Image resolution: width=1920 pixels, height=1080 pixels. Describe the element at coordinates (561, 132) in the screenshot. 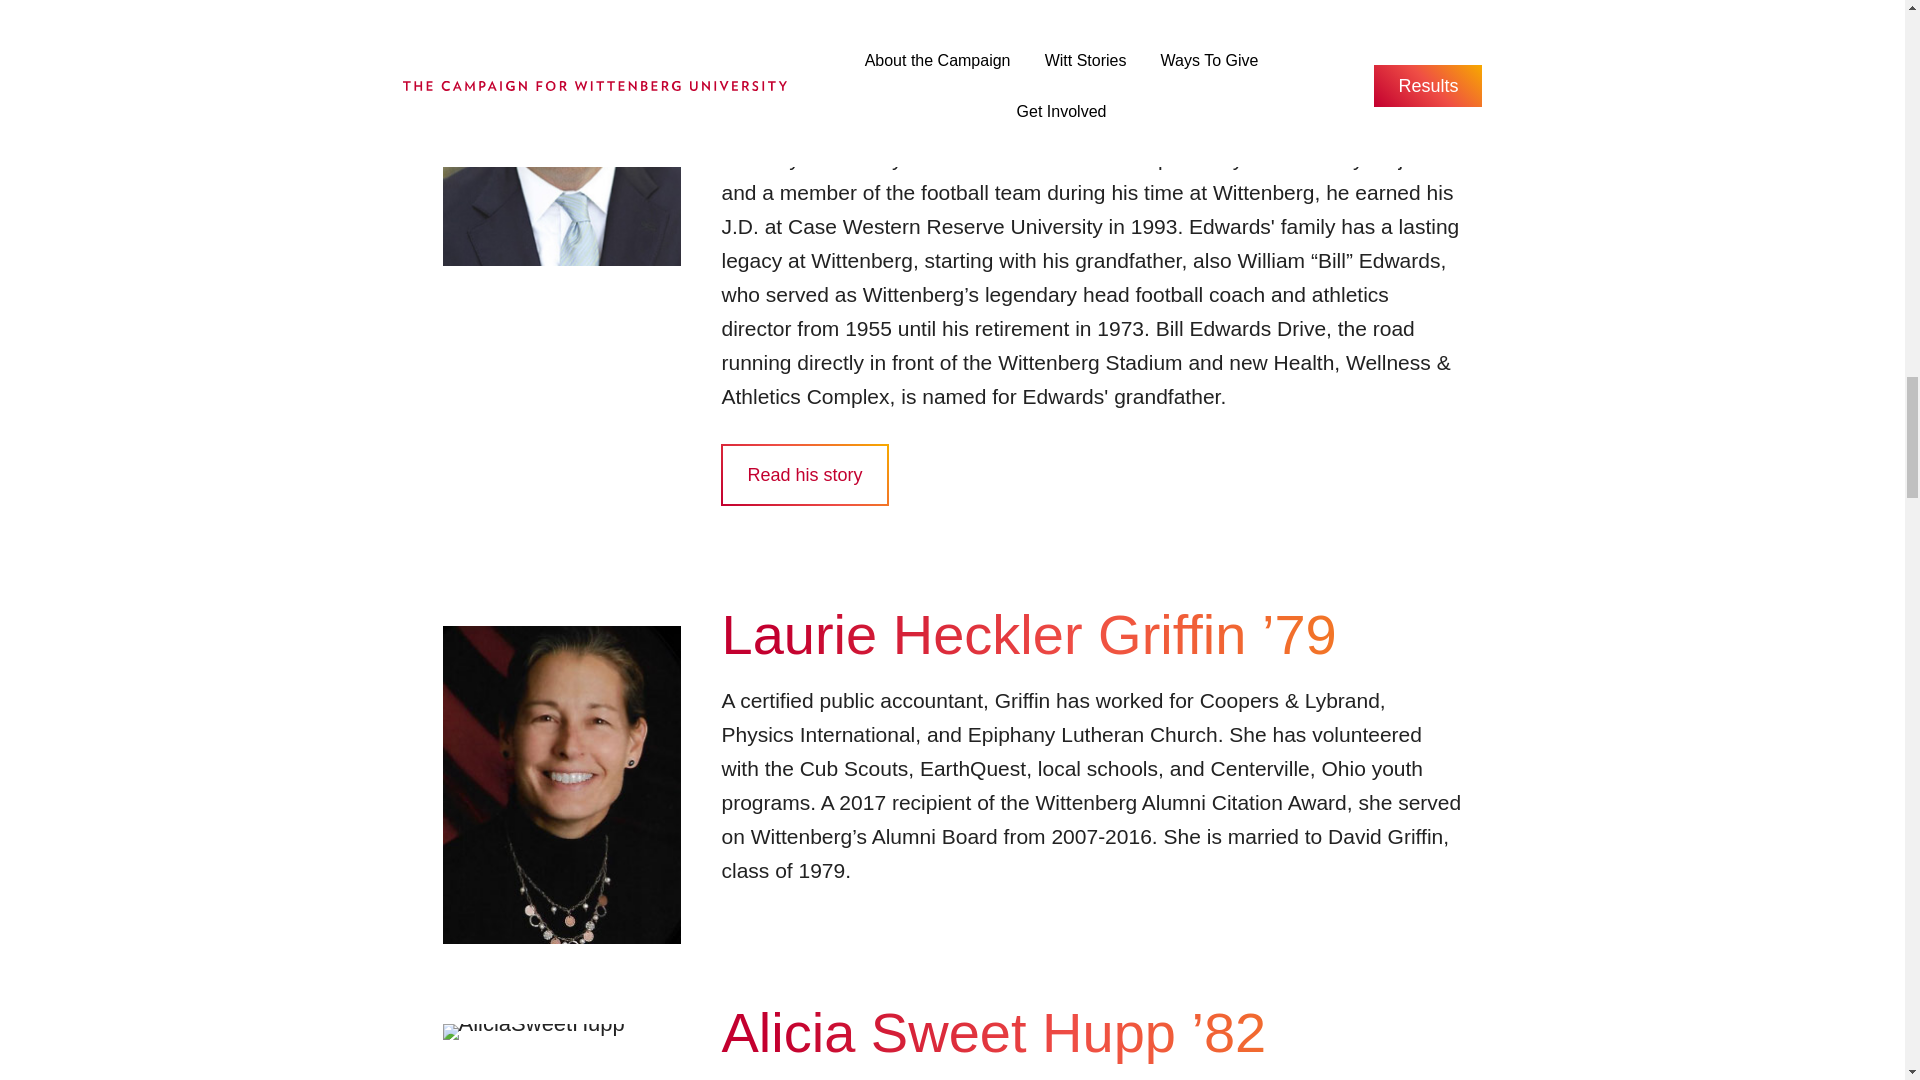

I see `Bill Edwards` at that location.